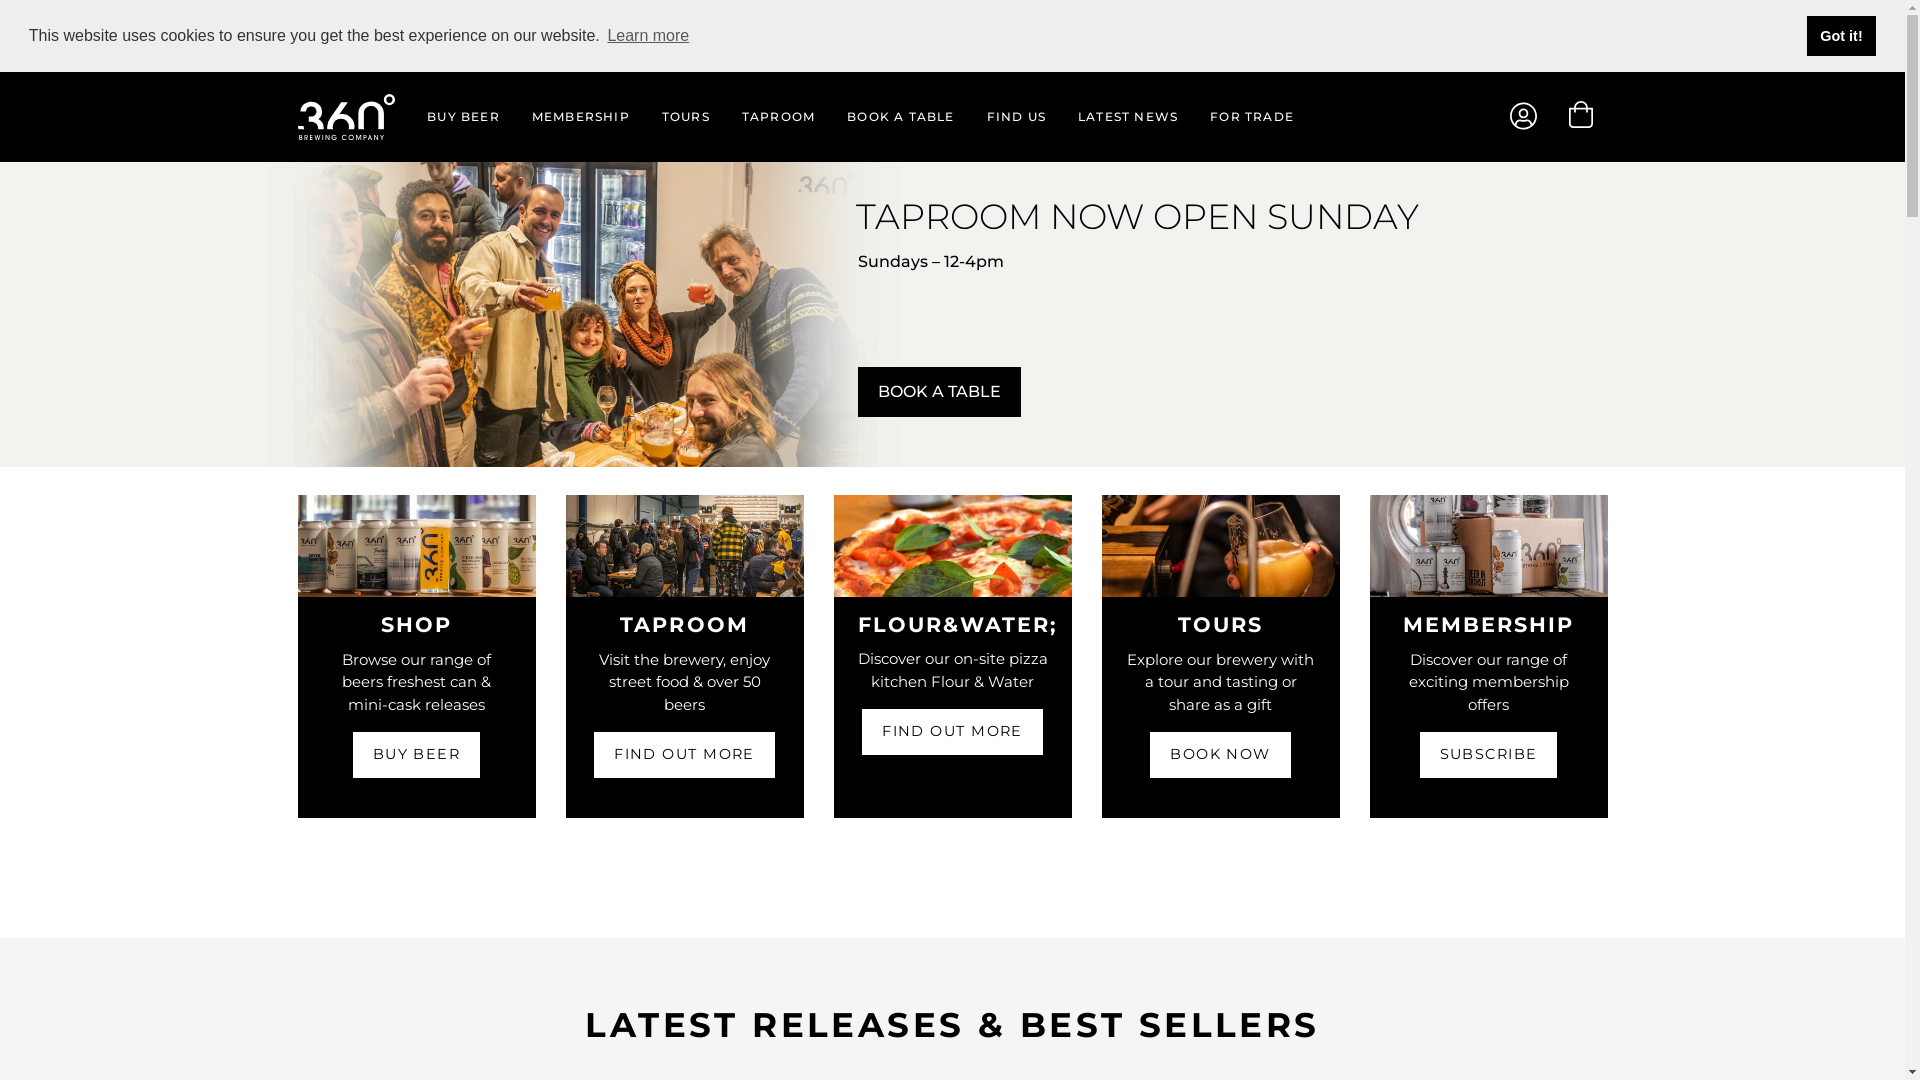  Describe the element at coordinates (1220, 624) in the screenshot. I see `TOURS` at that location.